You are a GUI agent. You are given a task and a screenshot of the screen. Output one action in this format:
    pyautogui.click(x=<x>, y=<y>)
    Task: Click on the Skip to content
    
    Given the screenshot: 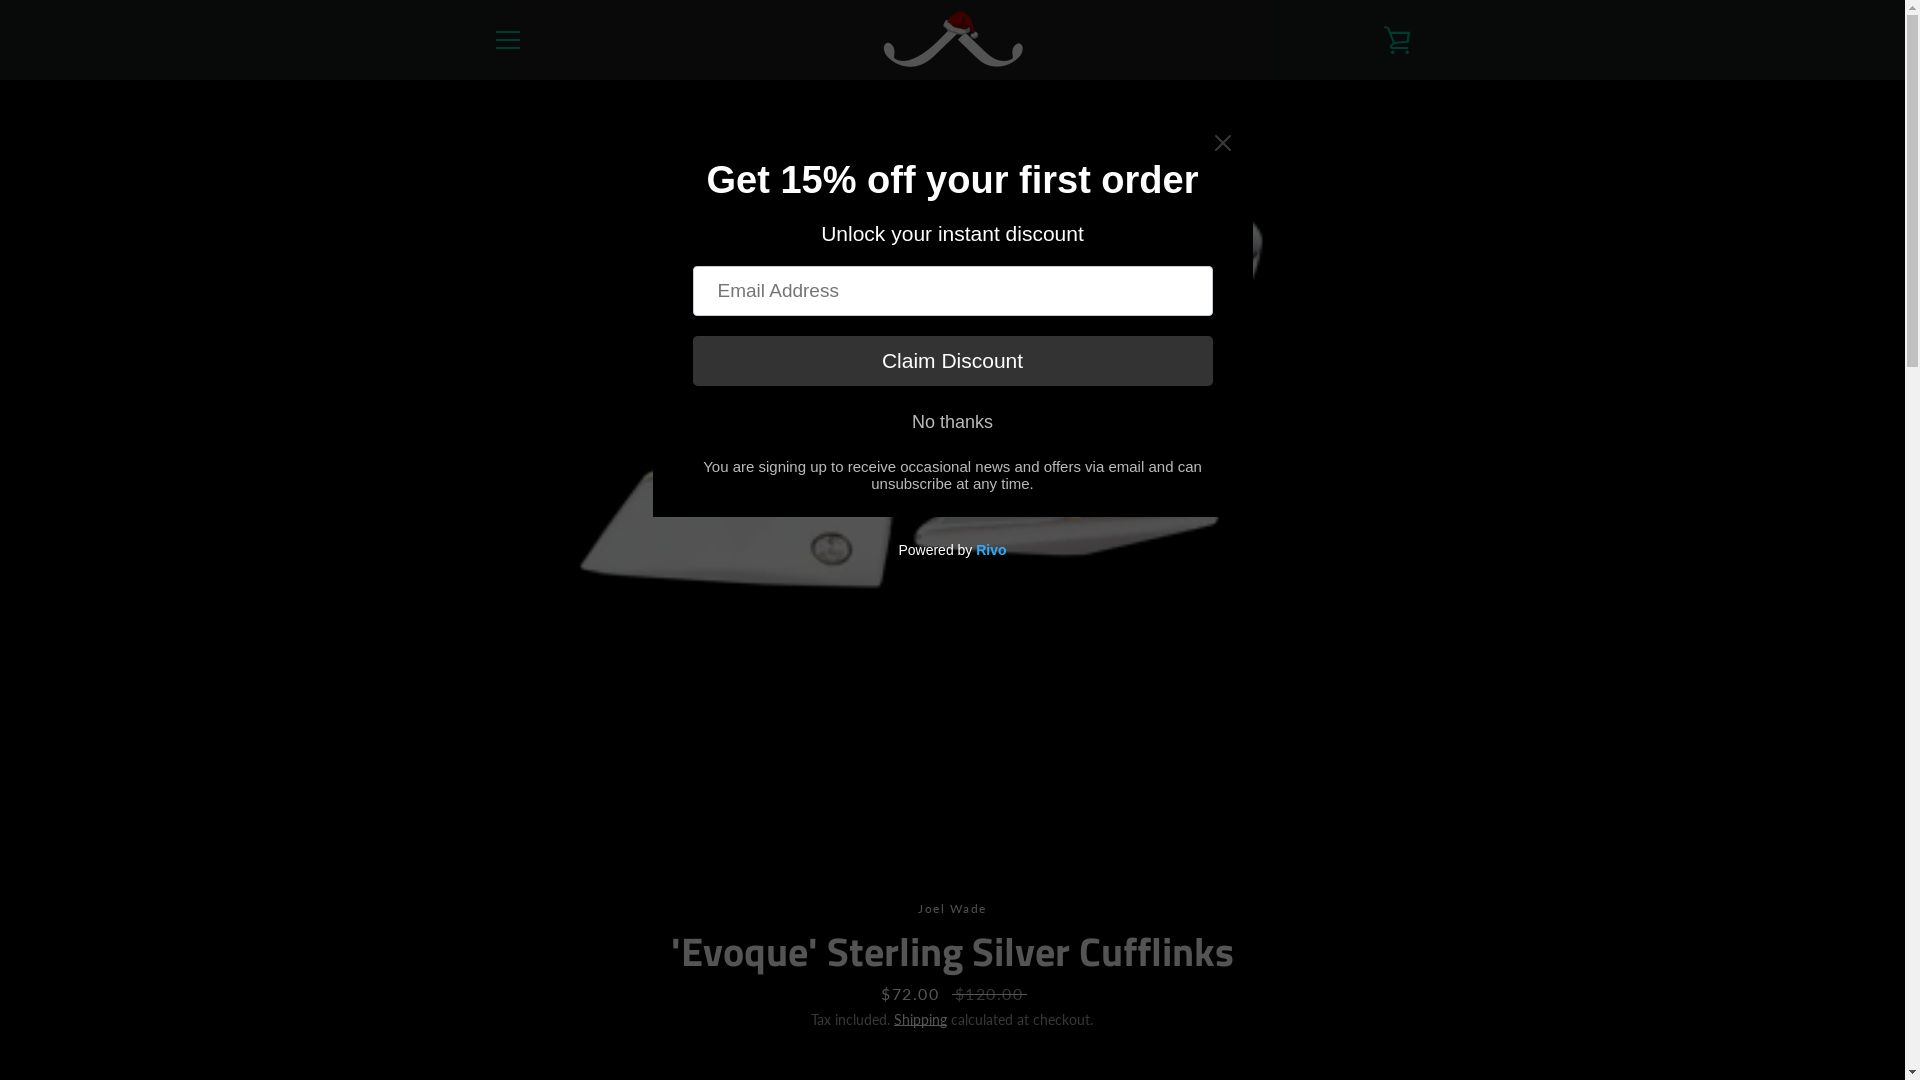 What is the action you would take?
    pyautogui.click(x=0, y=0)
    